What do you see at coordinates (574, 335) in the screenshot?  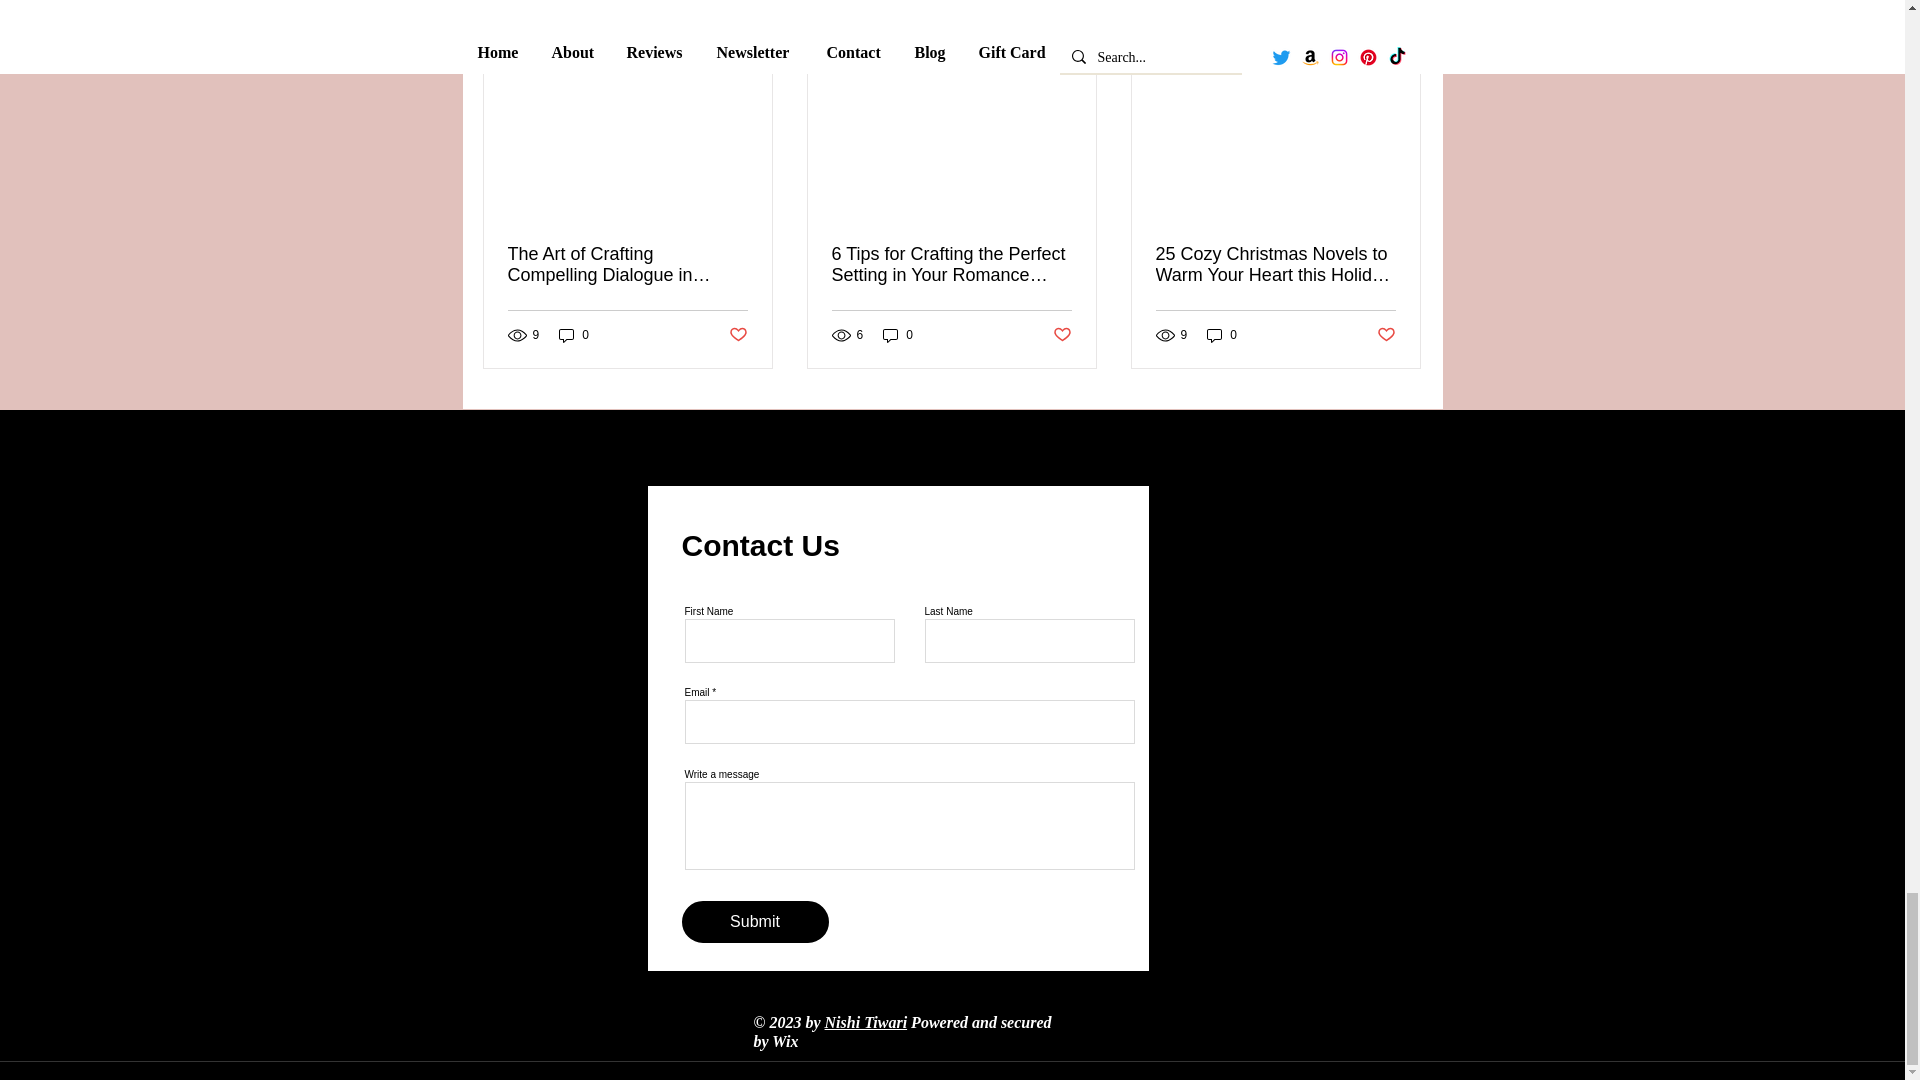 I see `0` at bounding box center [574, 335].